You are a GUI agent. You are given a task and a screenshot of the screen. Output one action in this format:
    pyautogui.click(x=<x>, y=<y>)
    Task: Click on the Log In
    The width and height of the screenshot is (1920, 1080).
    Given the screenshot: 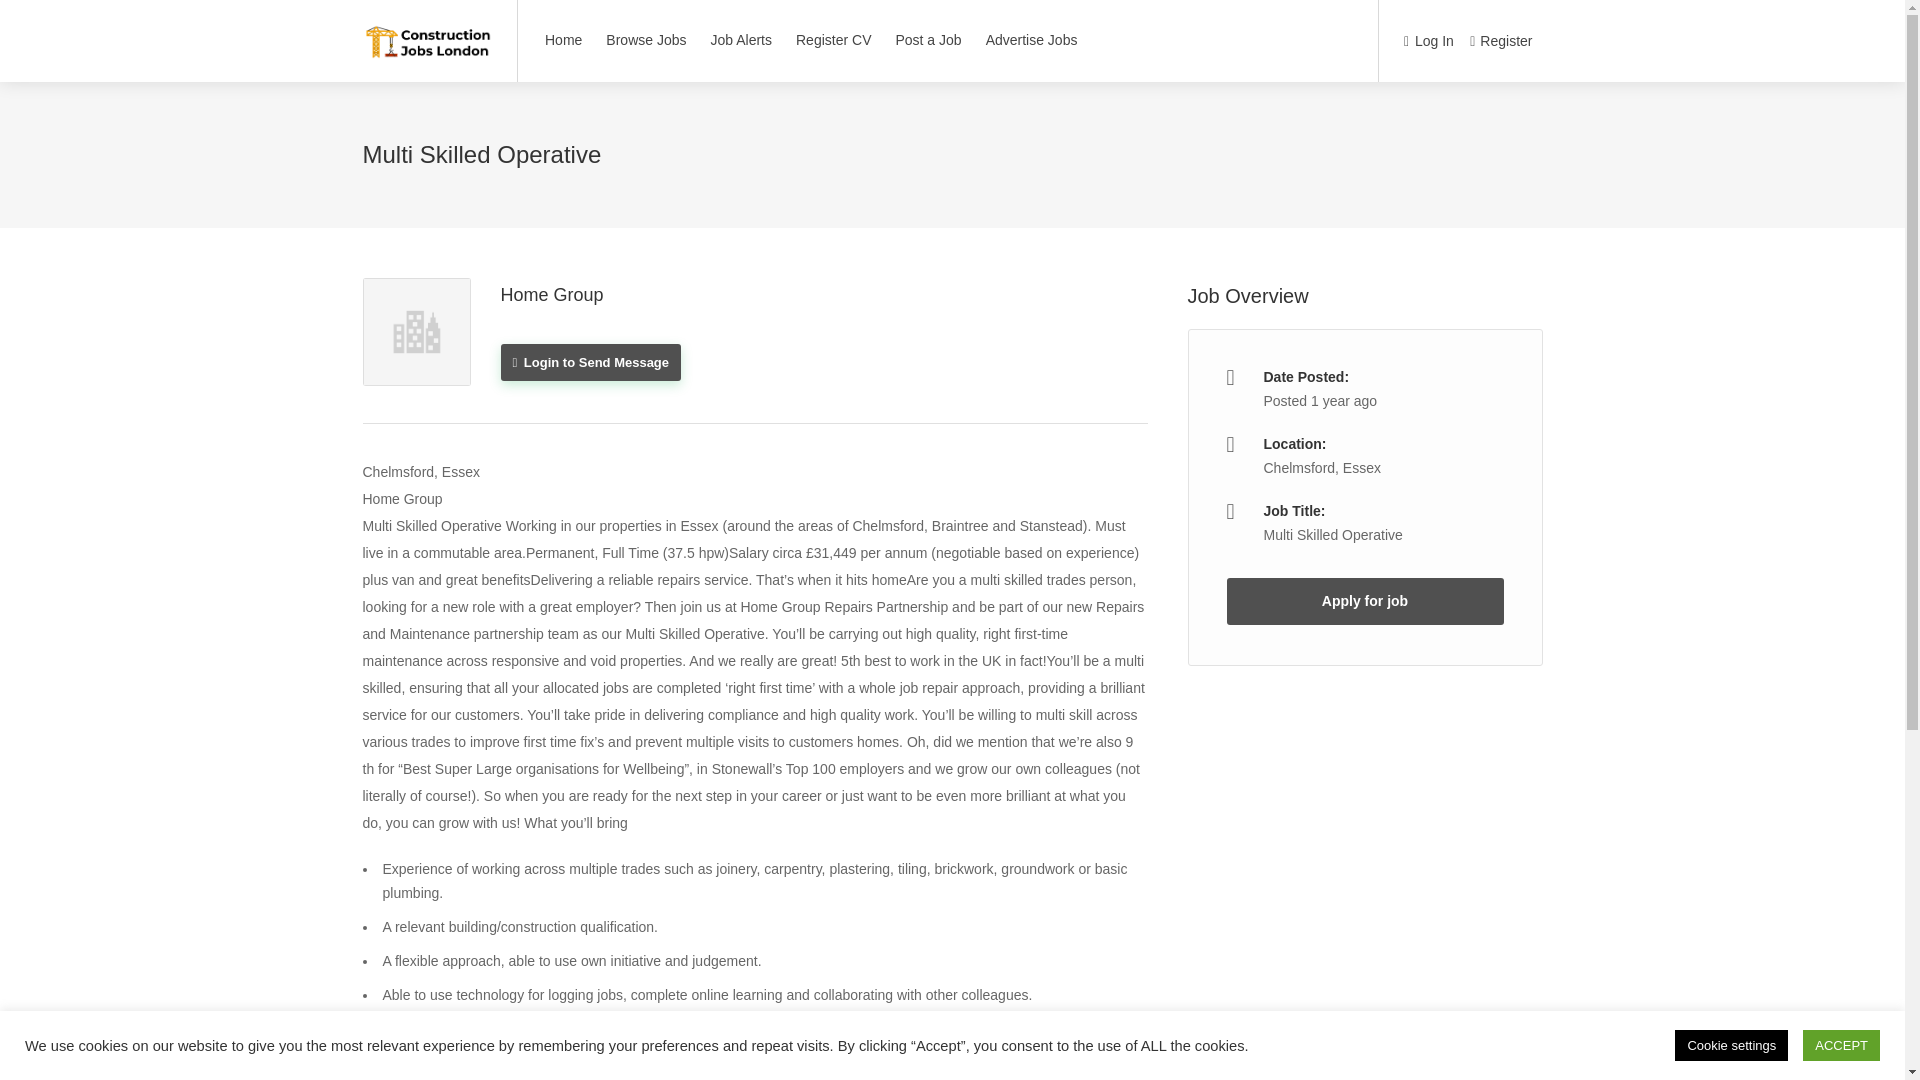 What is the action you would take?
    pyautogui.click(x=1428, y=42)
    